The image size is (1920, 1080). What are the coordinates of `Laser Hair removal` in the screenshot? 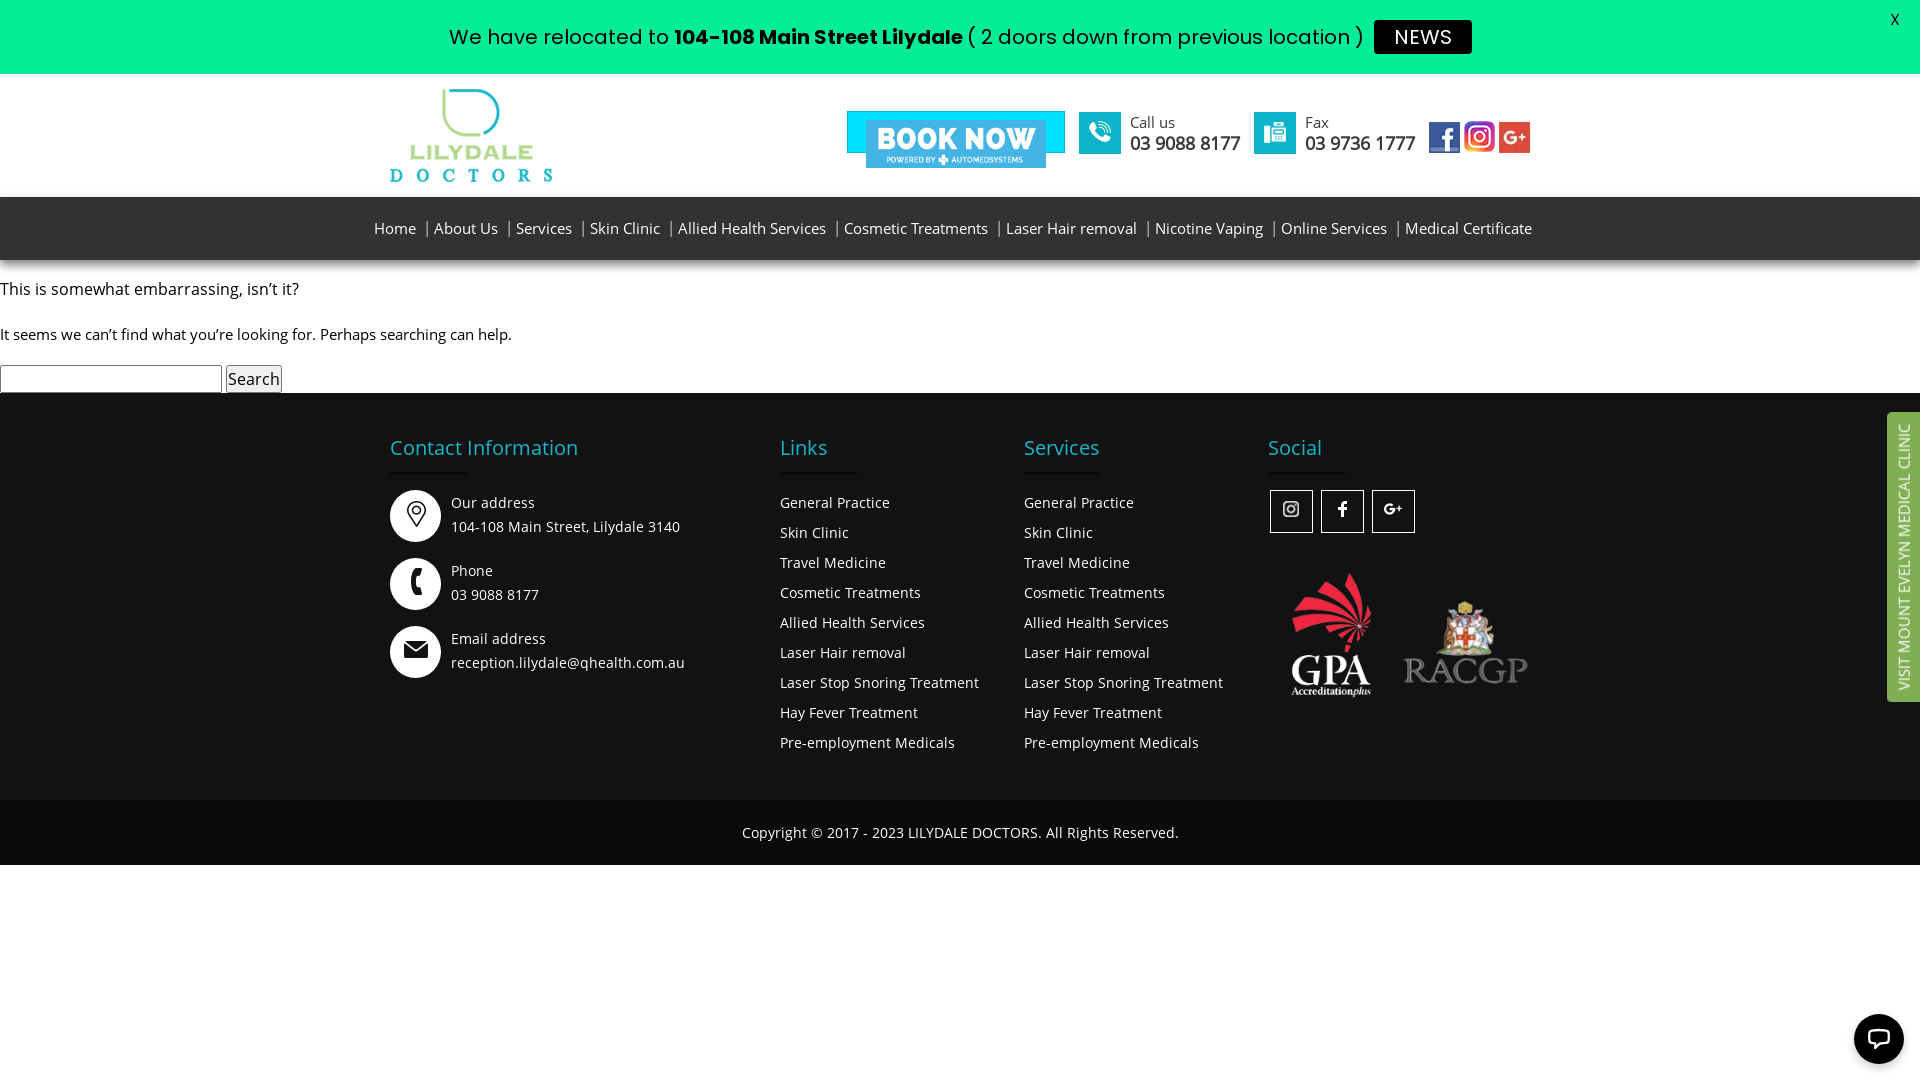 It's located at (843, 652).